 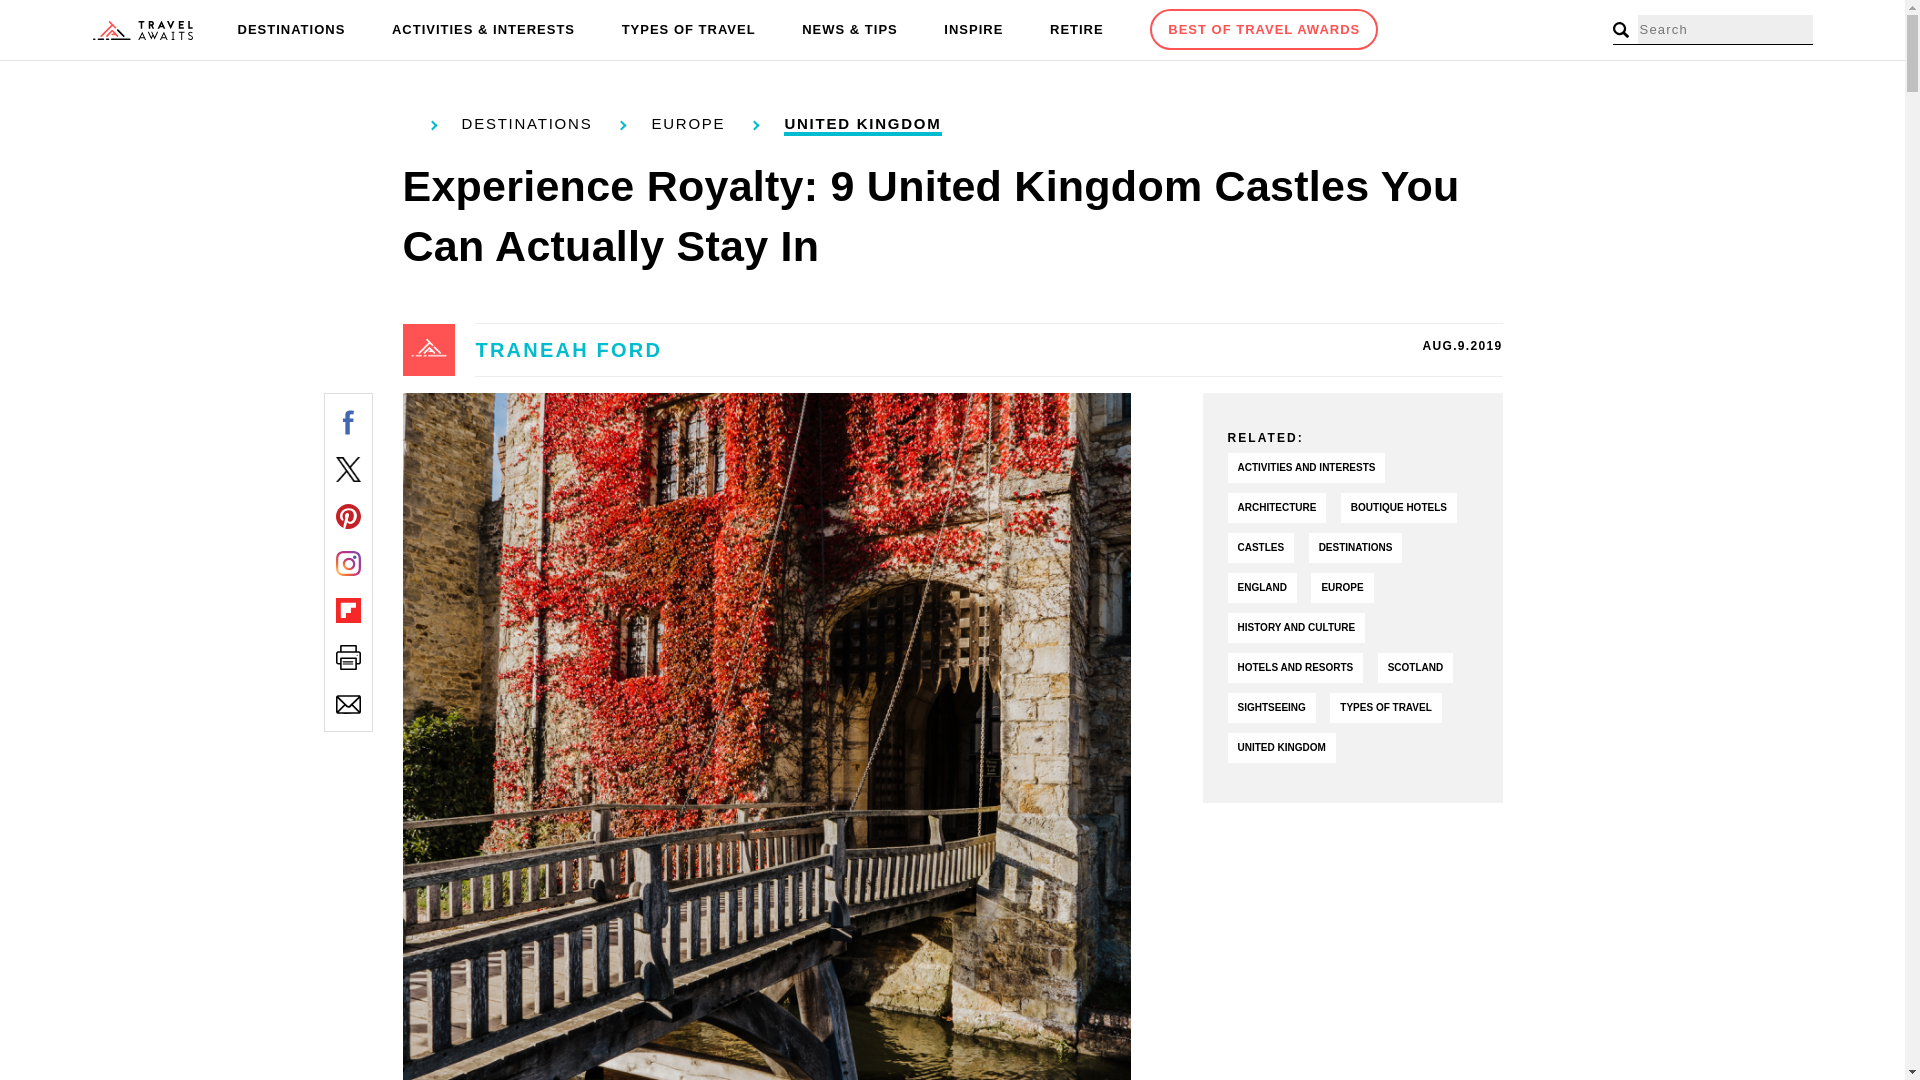 What do you see at coordinates (348, 422) in the screenshot?
I see `Facebook` at bounding box center [348, 422].